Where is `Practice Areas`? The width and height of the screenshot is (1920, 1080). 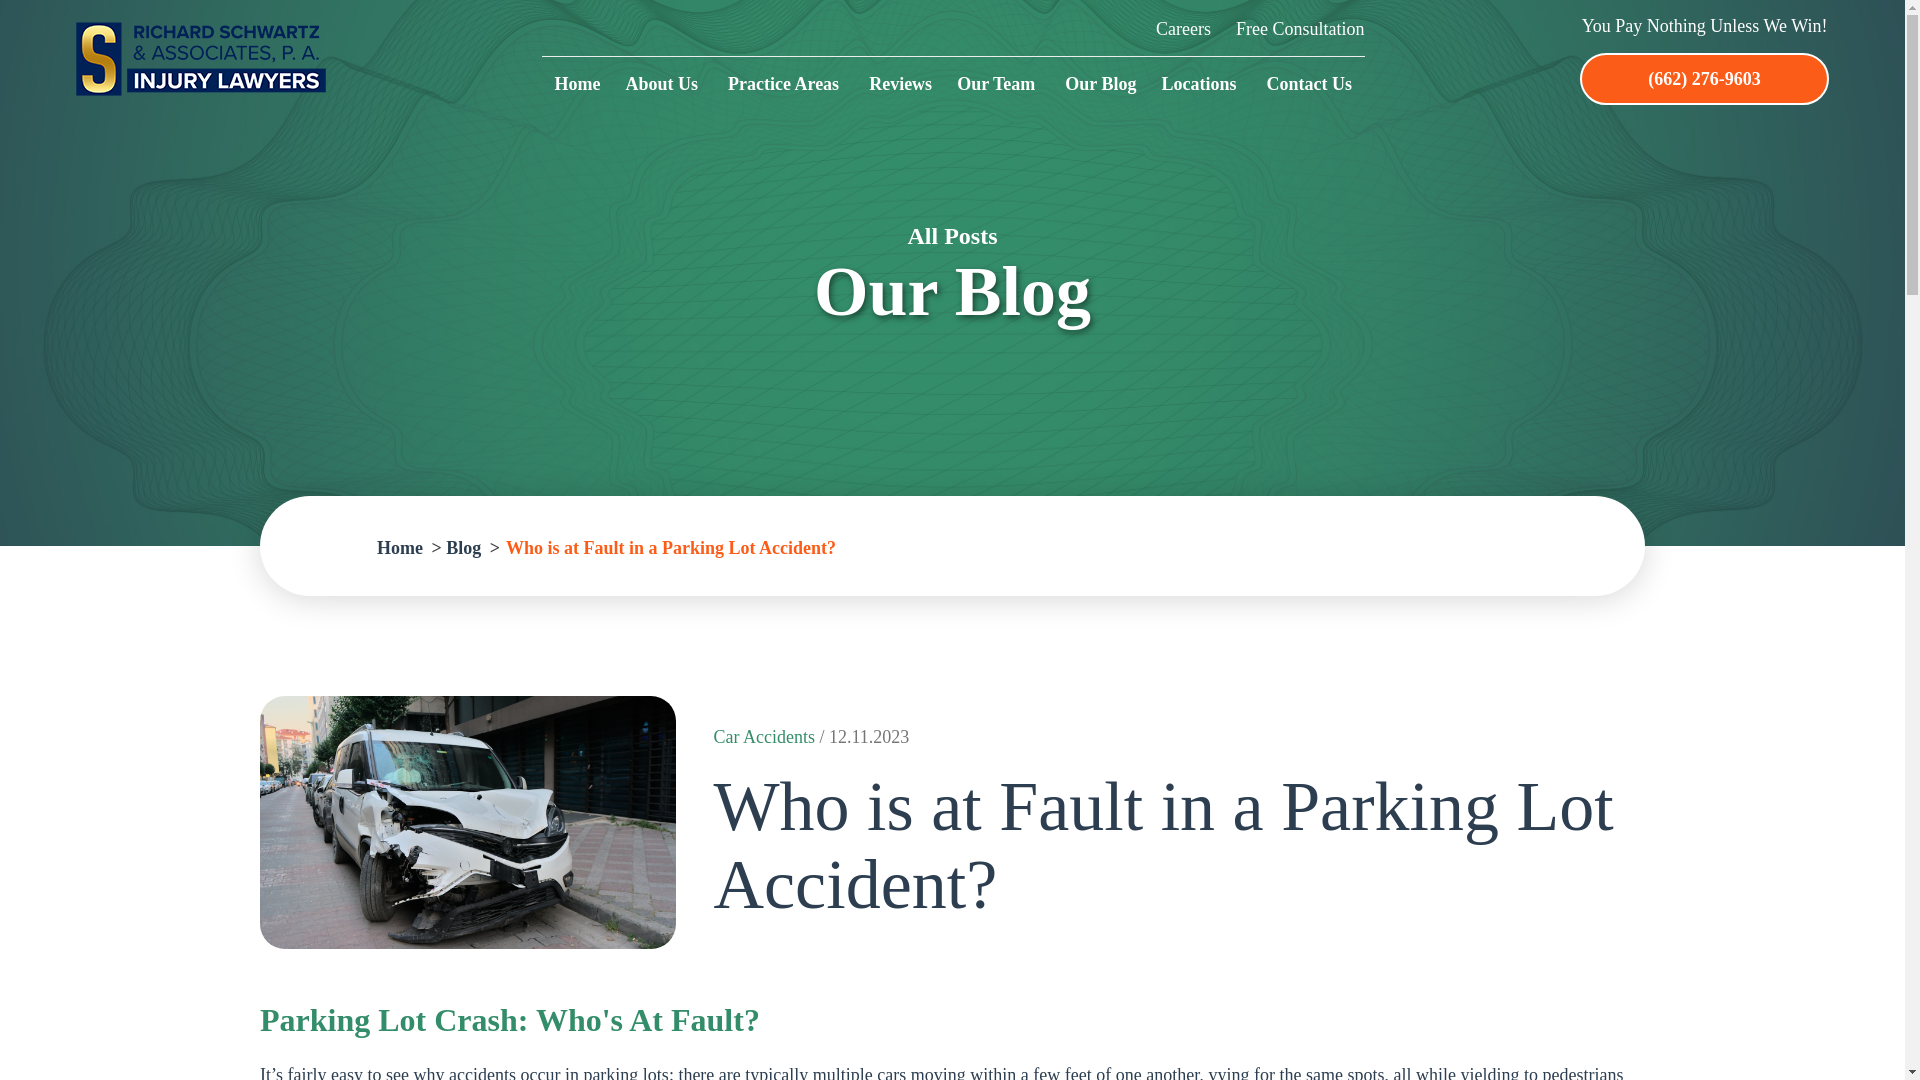 Practice Areas is located at coordinates (786, 86).